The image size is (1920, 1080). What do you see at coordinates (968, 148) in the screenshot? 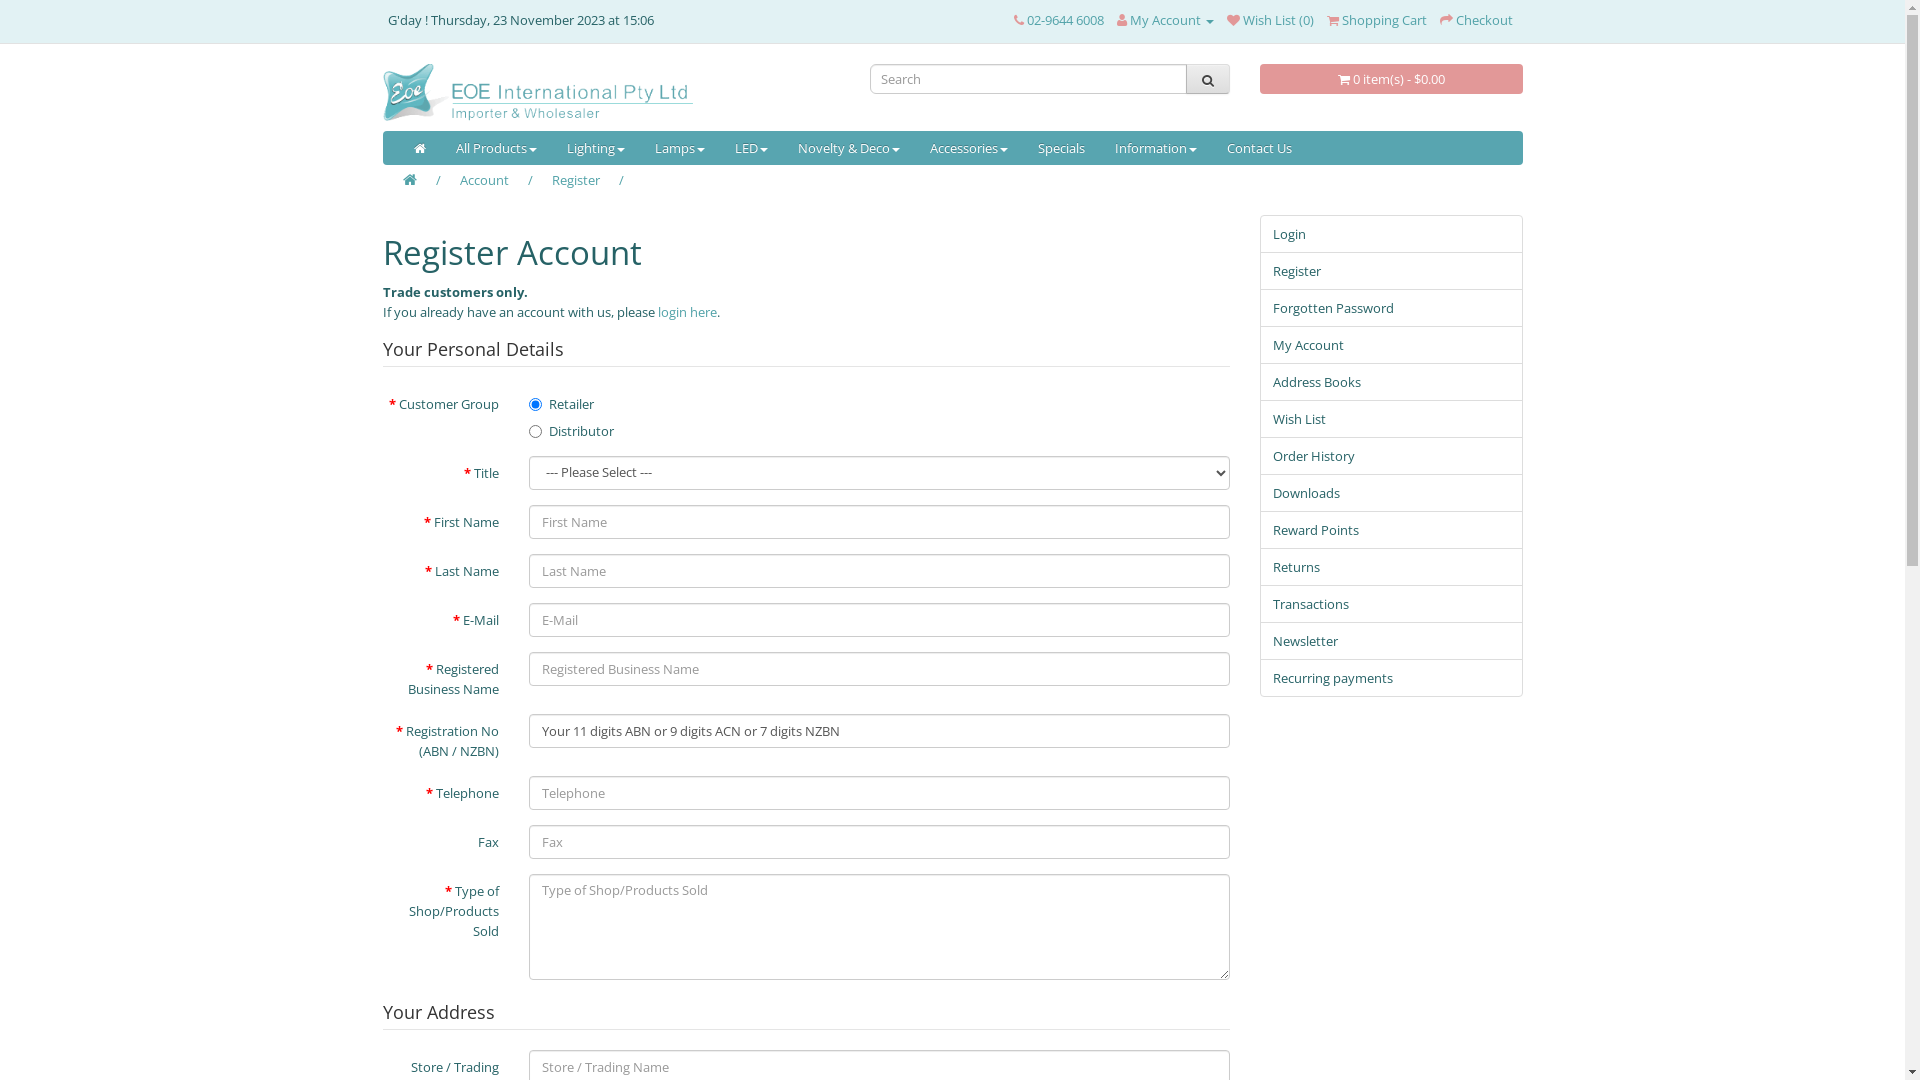
I see `Accessories` at bounding box center [968, 148].